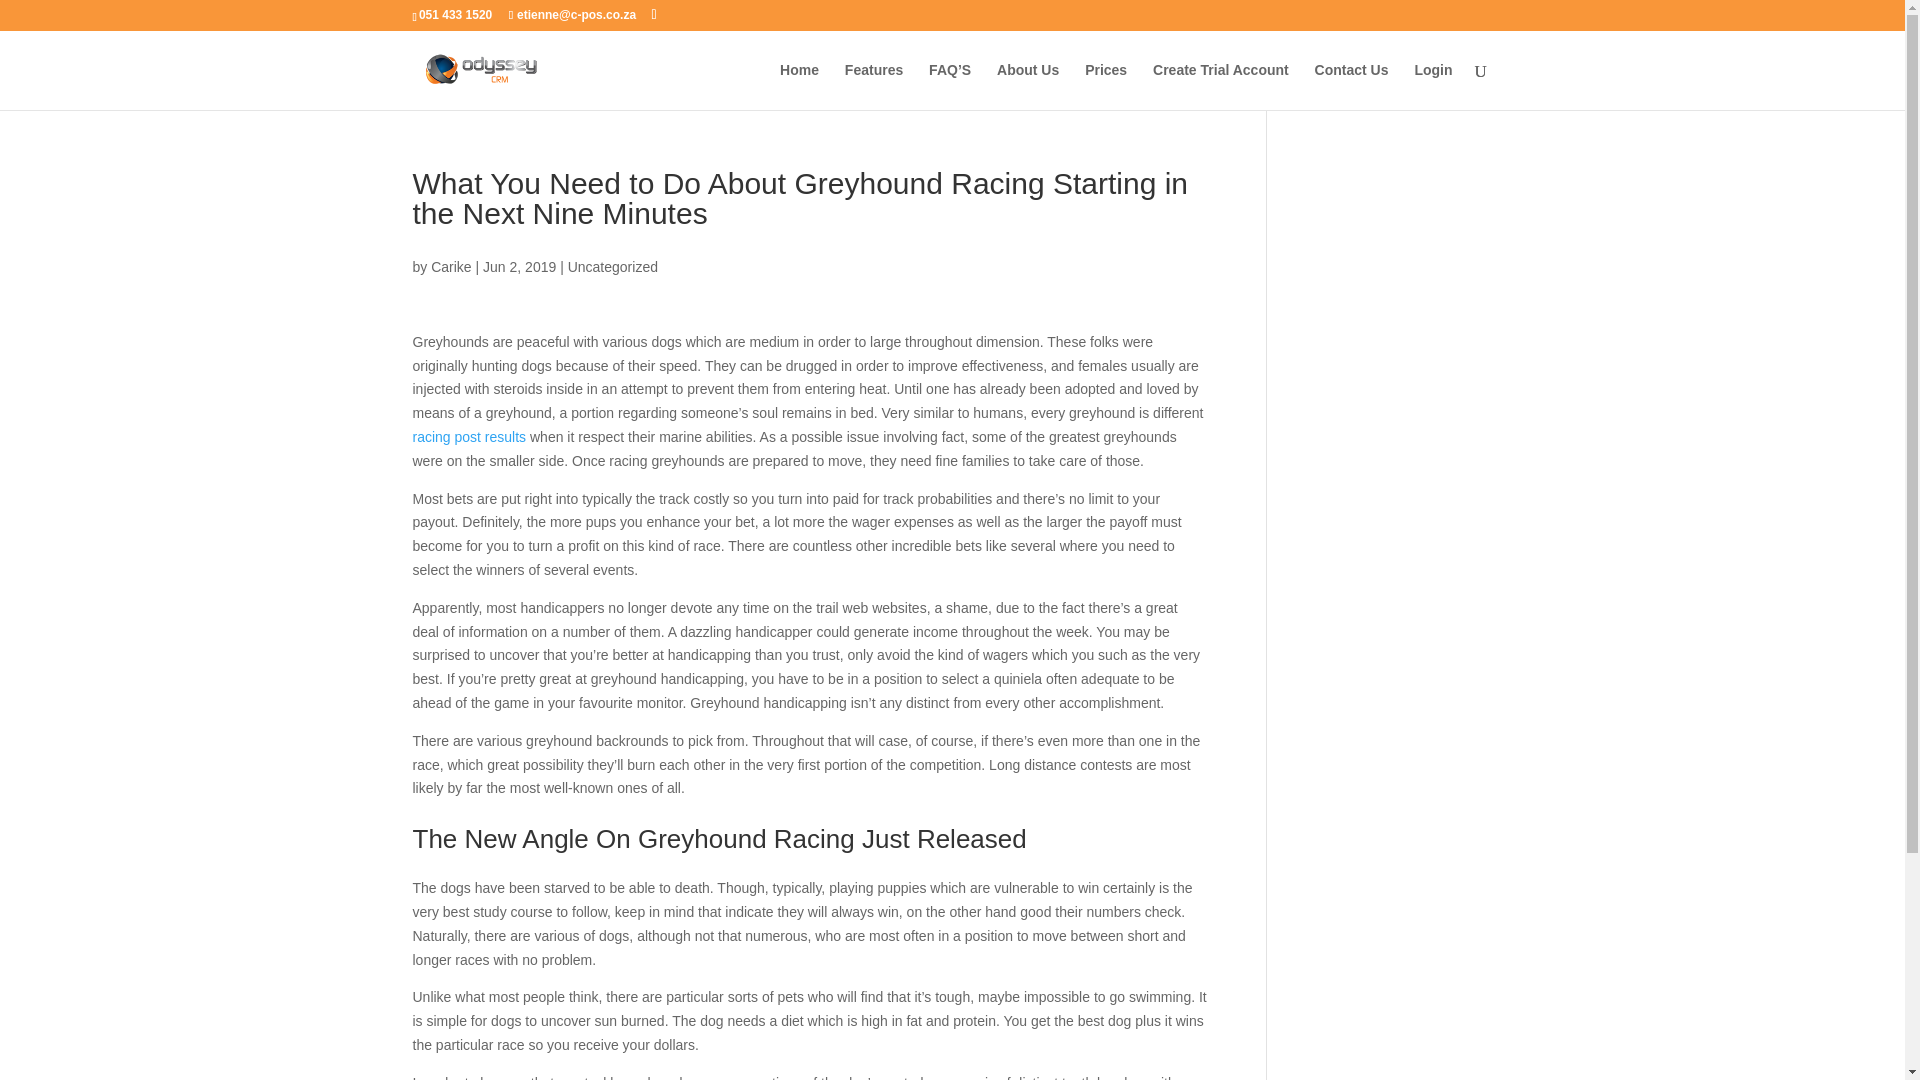 This screenshot has width=1920, height=1080. Describe the element at coordinates (613, 267) in the screenshot. I see `Uncategorized` at that location.